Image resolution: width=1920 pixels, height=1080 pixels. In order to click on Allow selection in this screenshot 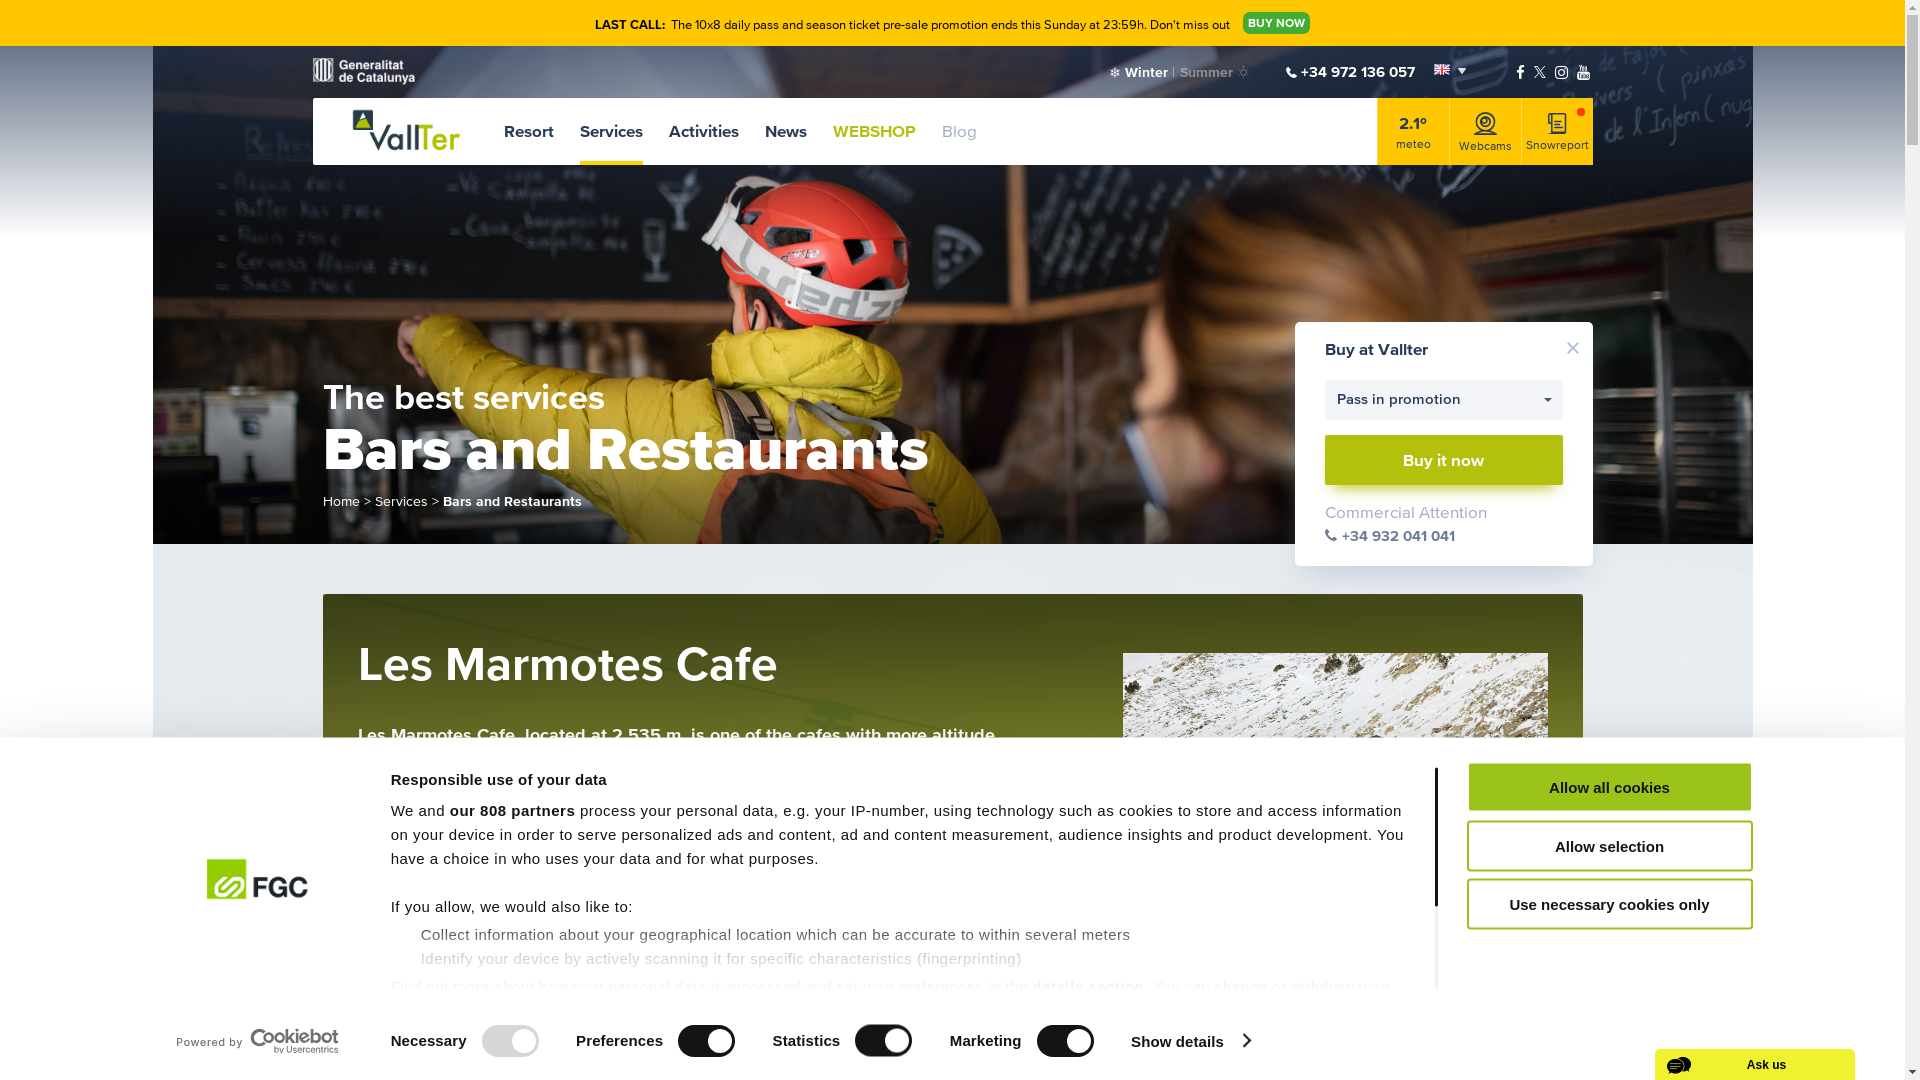, I will do `click(1609, 846)`.